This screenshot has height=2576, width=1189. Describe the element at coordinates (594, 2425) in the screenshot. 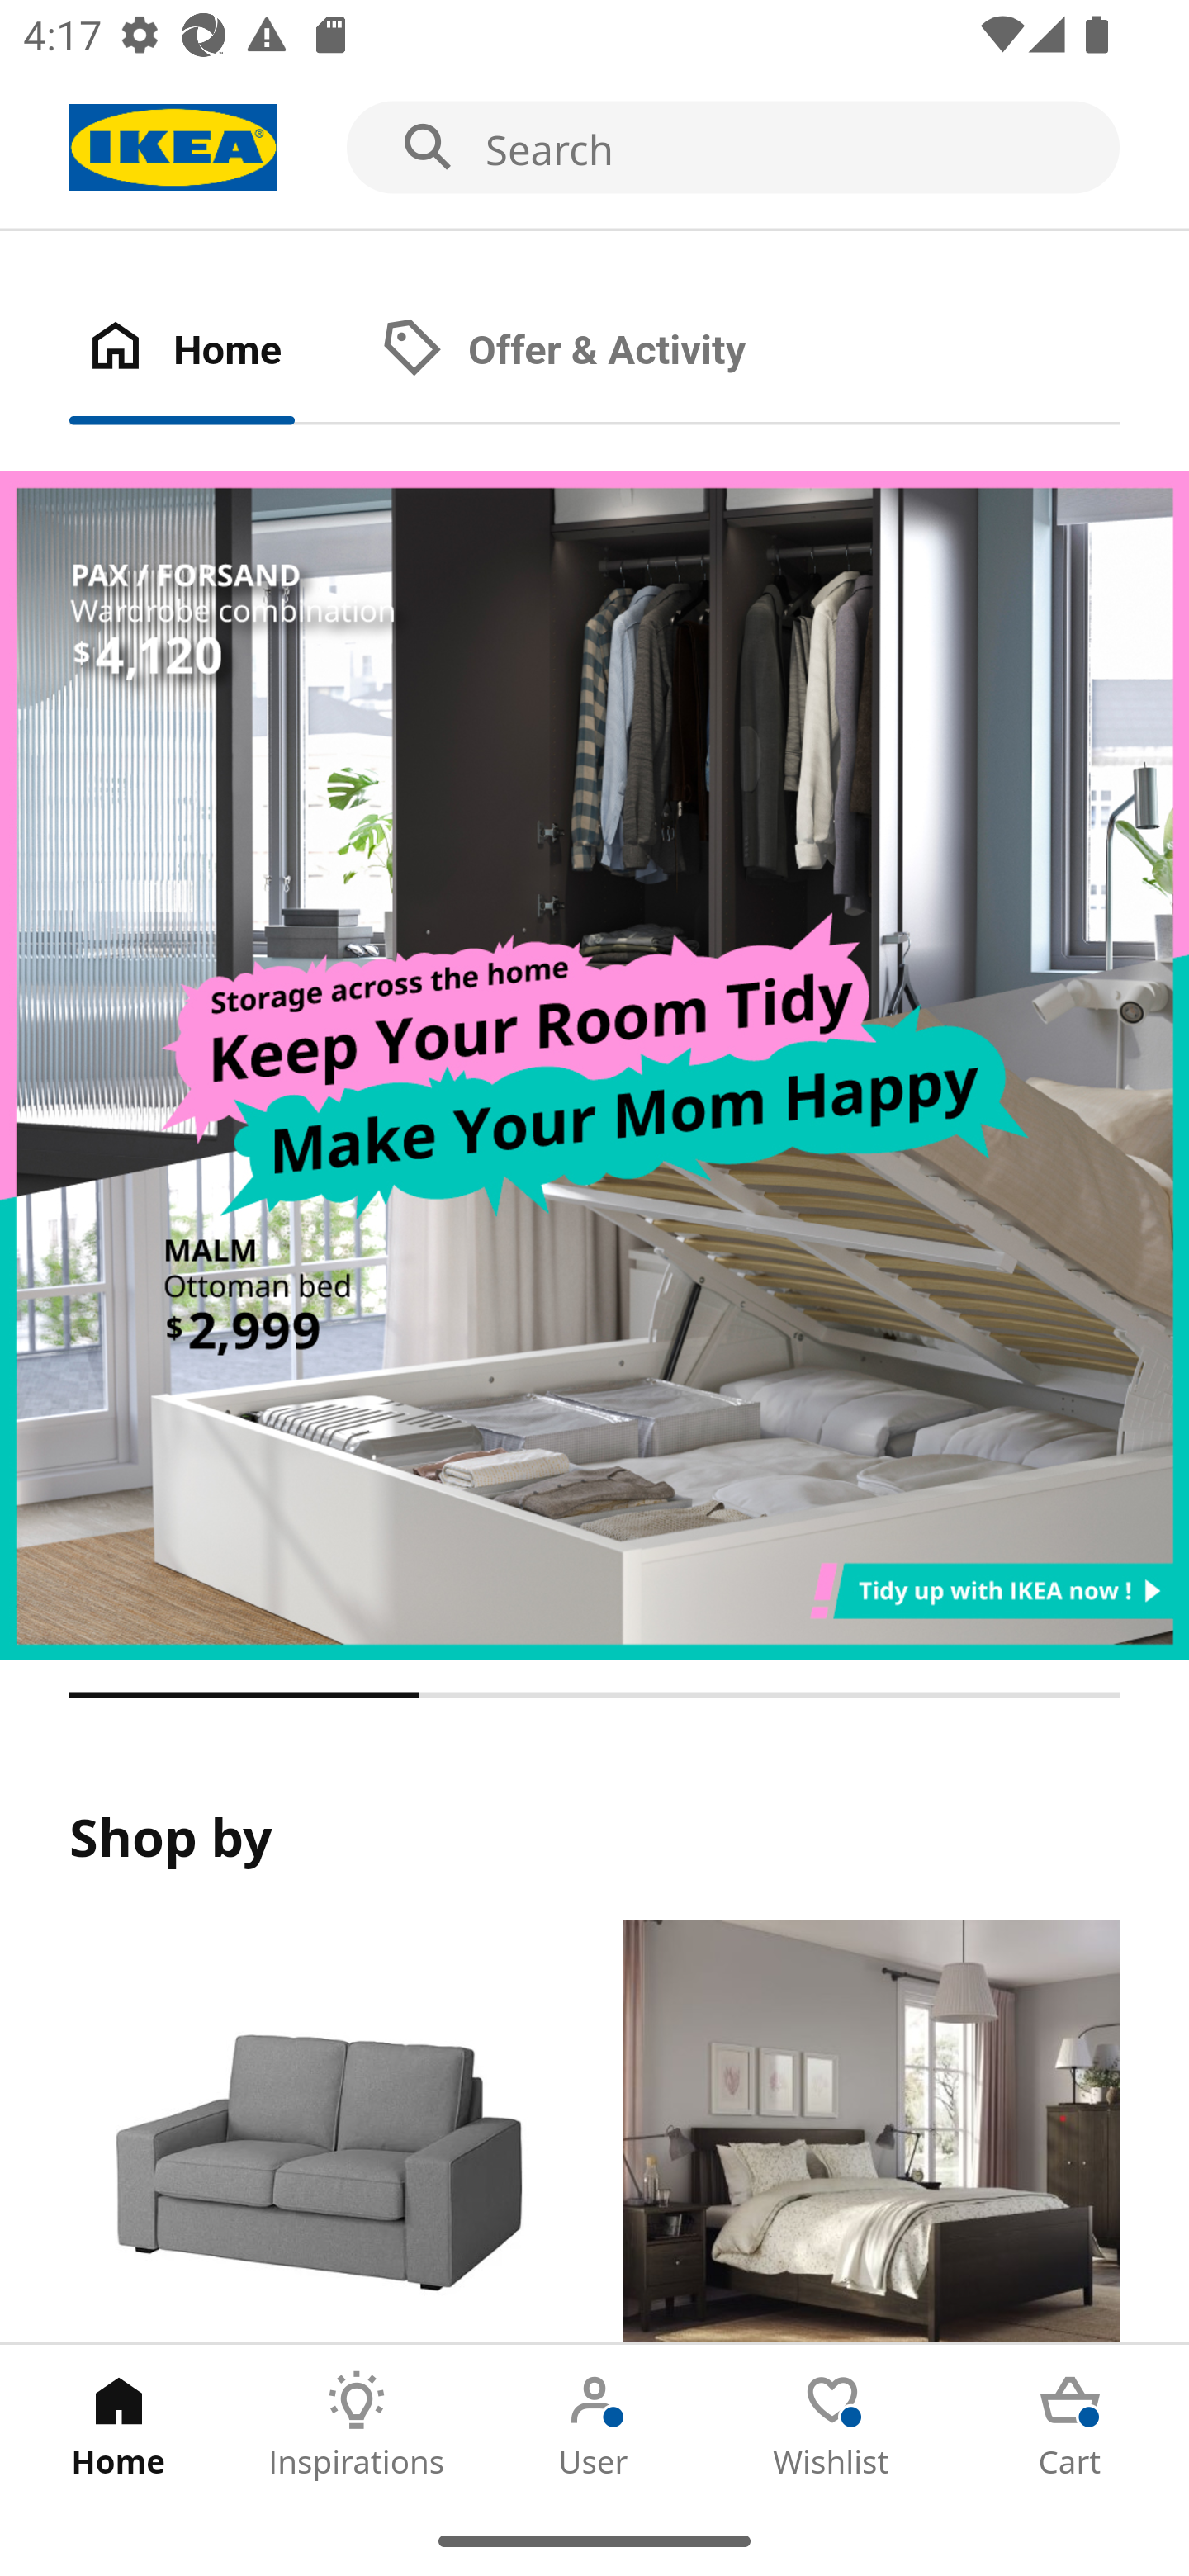

I see `User
Tab 3 of 5` at that location.